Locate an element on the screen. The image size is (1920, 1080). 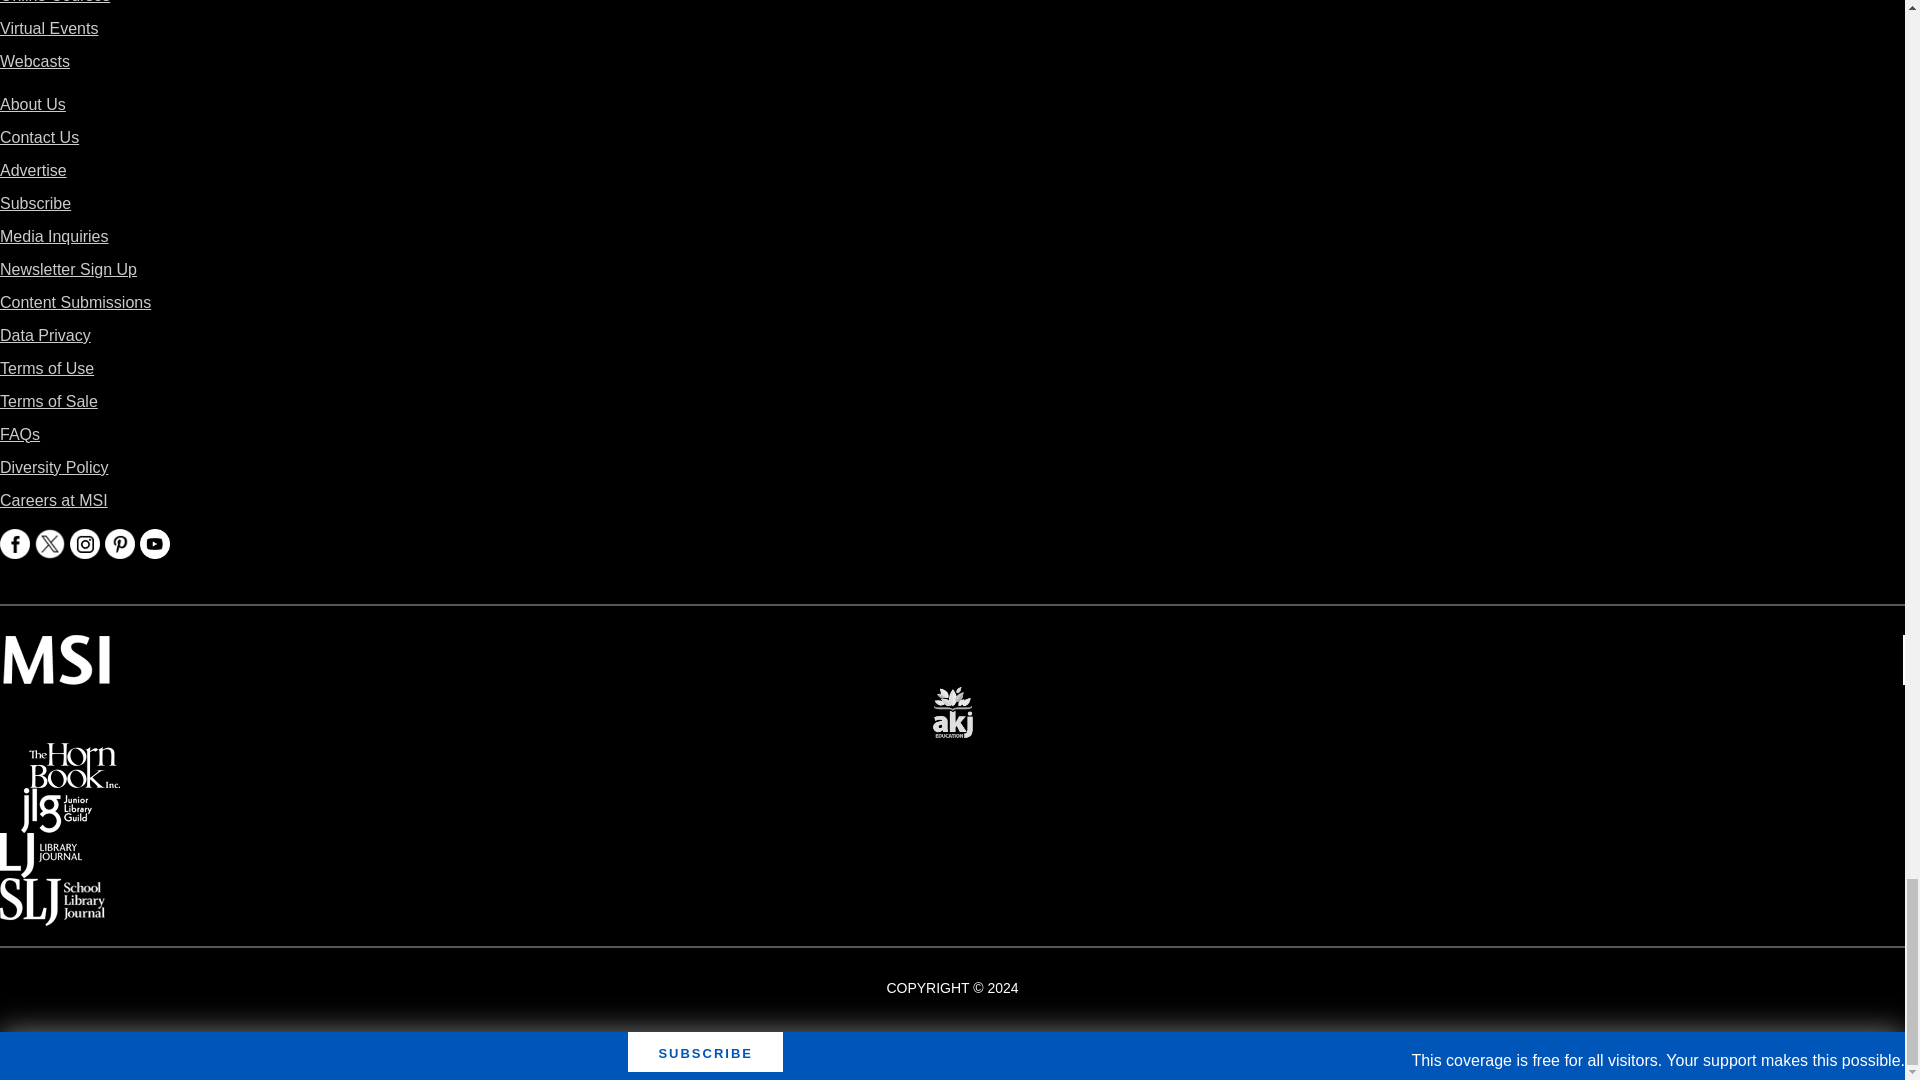
AKJ is located at coordinates (952, 698).